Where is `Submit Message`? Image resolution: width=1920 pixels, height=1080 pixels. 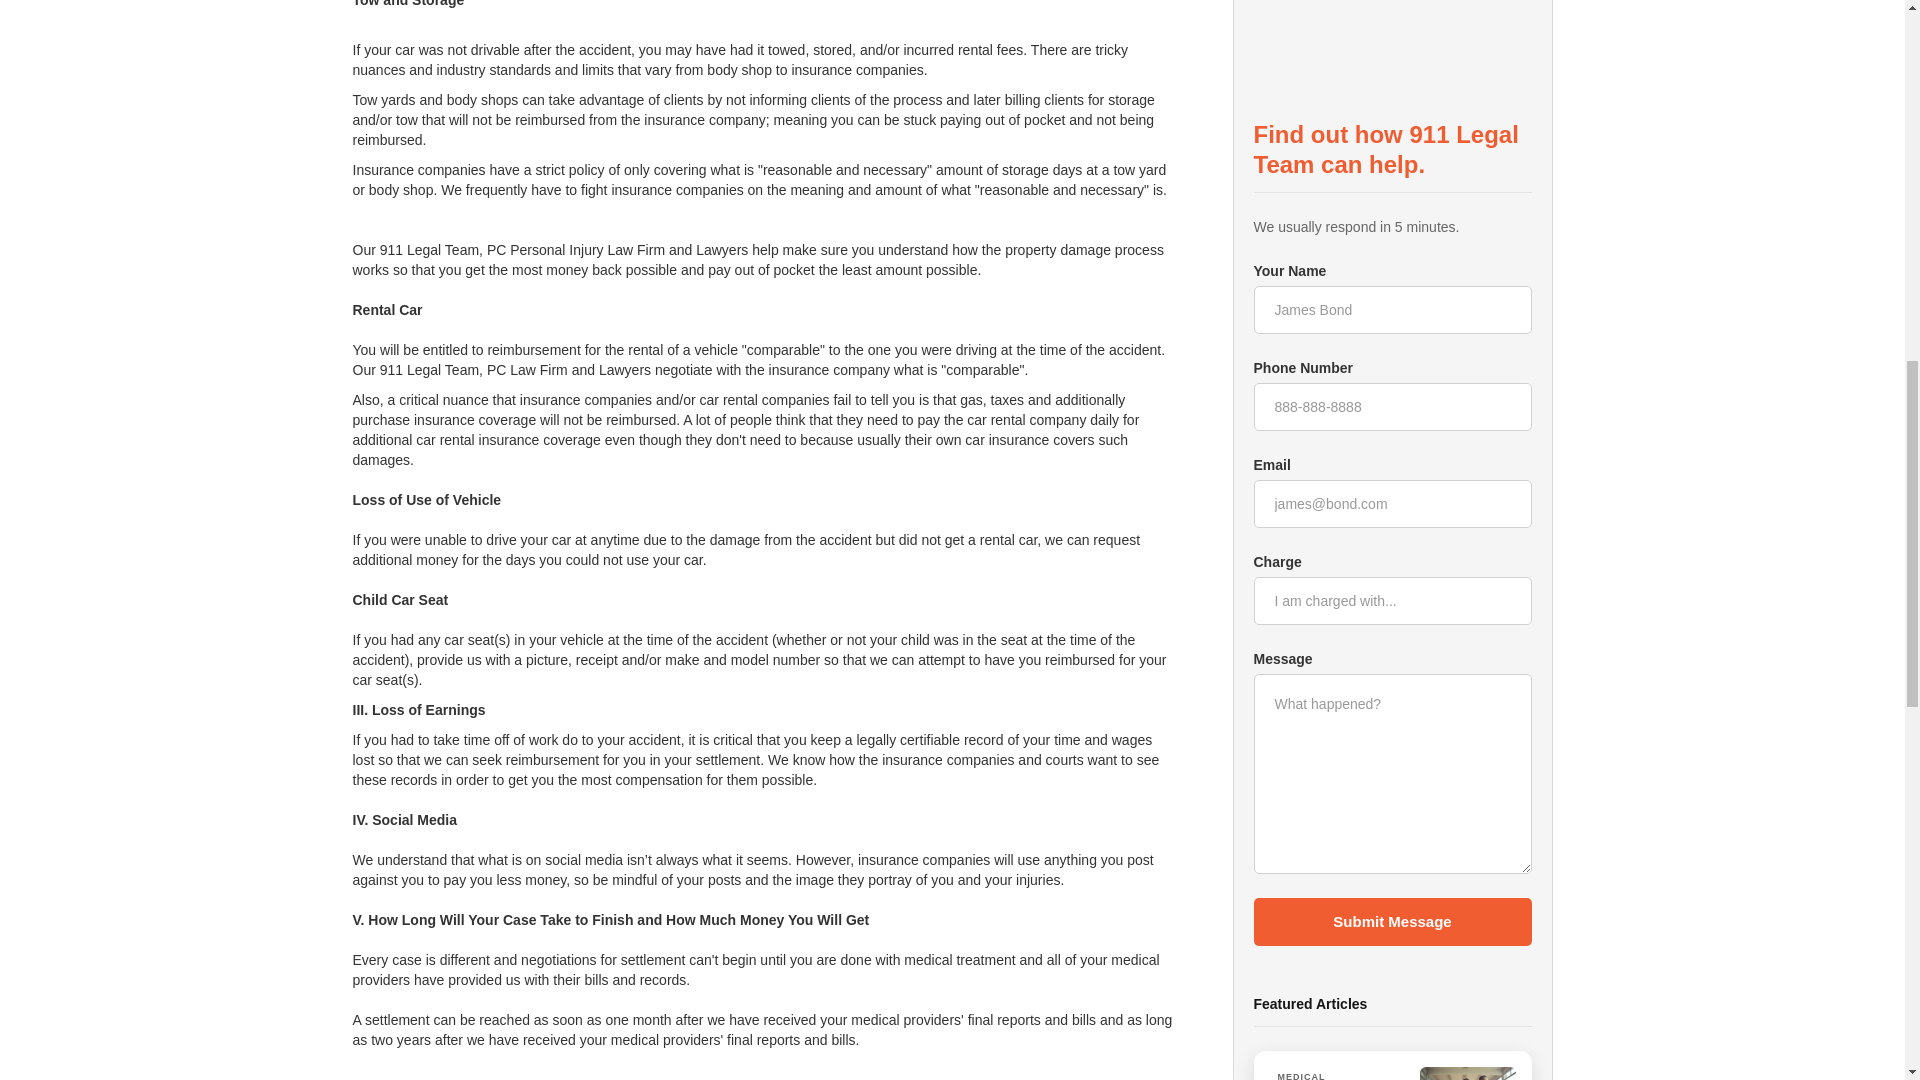 Submit Message is located at coordinates (1392, 666).